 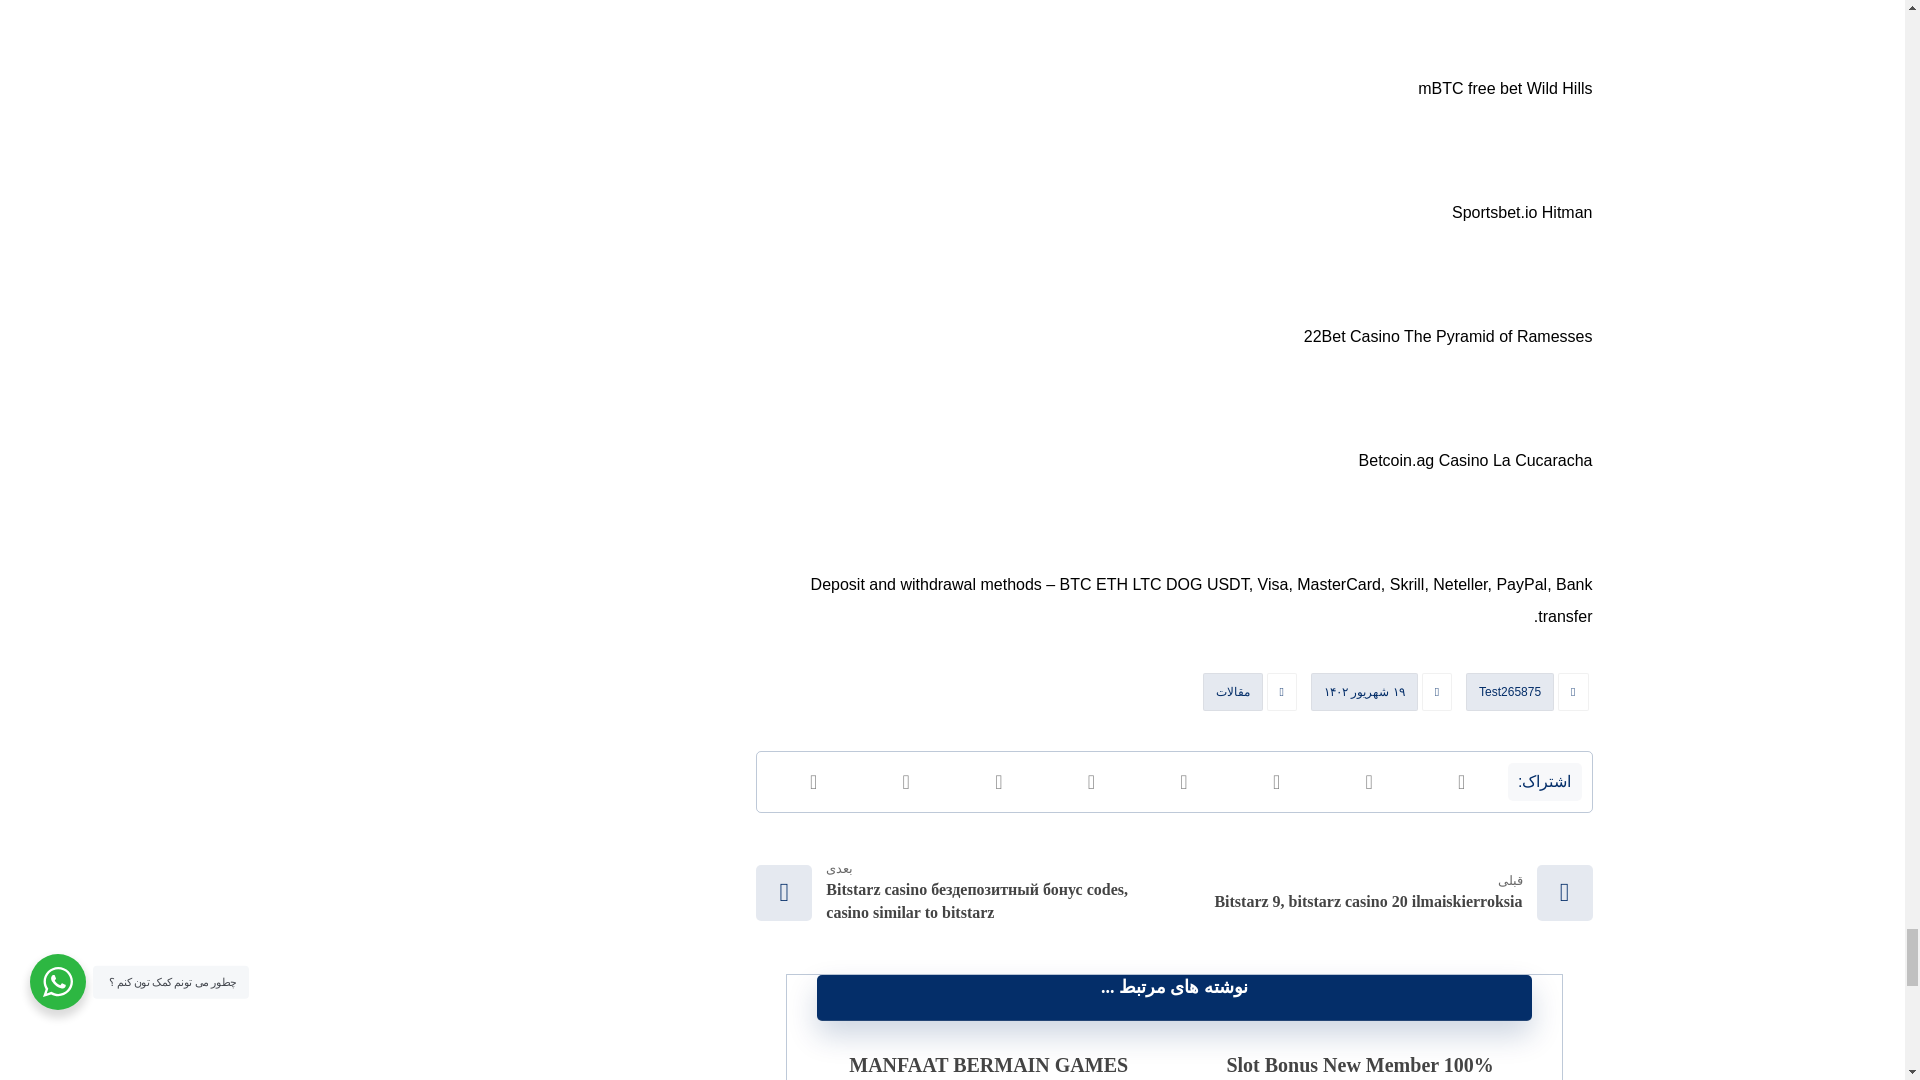 What do you see at coordinates (1528, 696) in the screenshot?
I see `Posted by` at bounding box center [1528, 696].